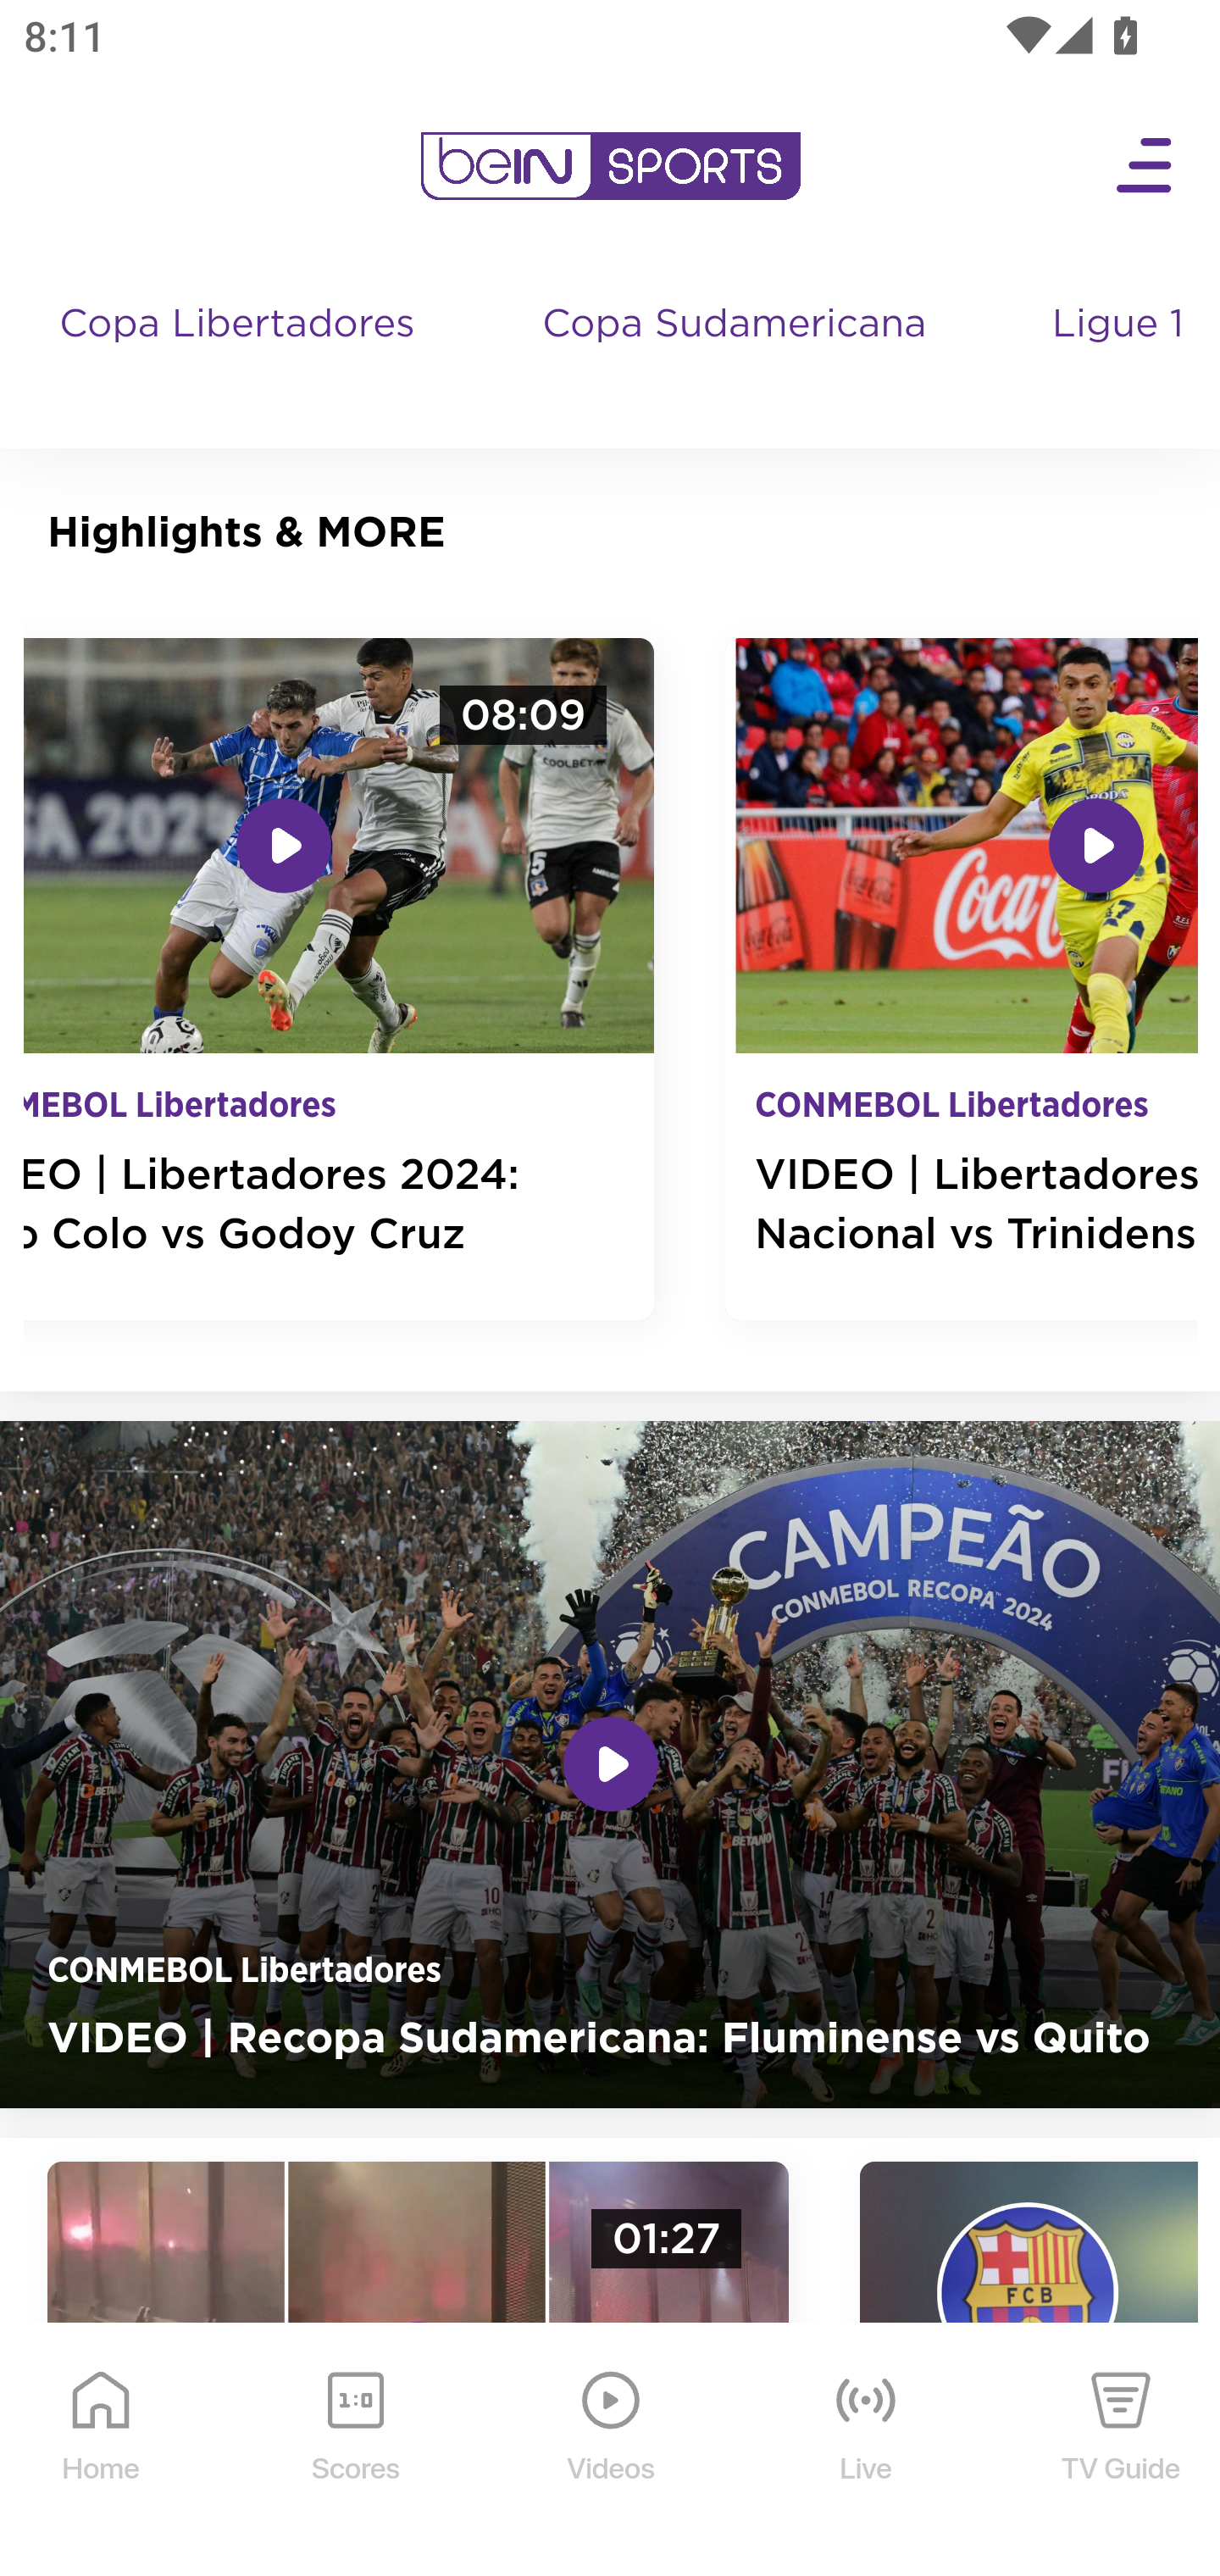 The height and width of the screenshot is (2576, 1220). I want to click on TV Guide TV Guide Icon TV Guide, so click(1122, 2451).